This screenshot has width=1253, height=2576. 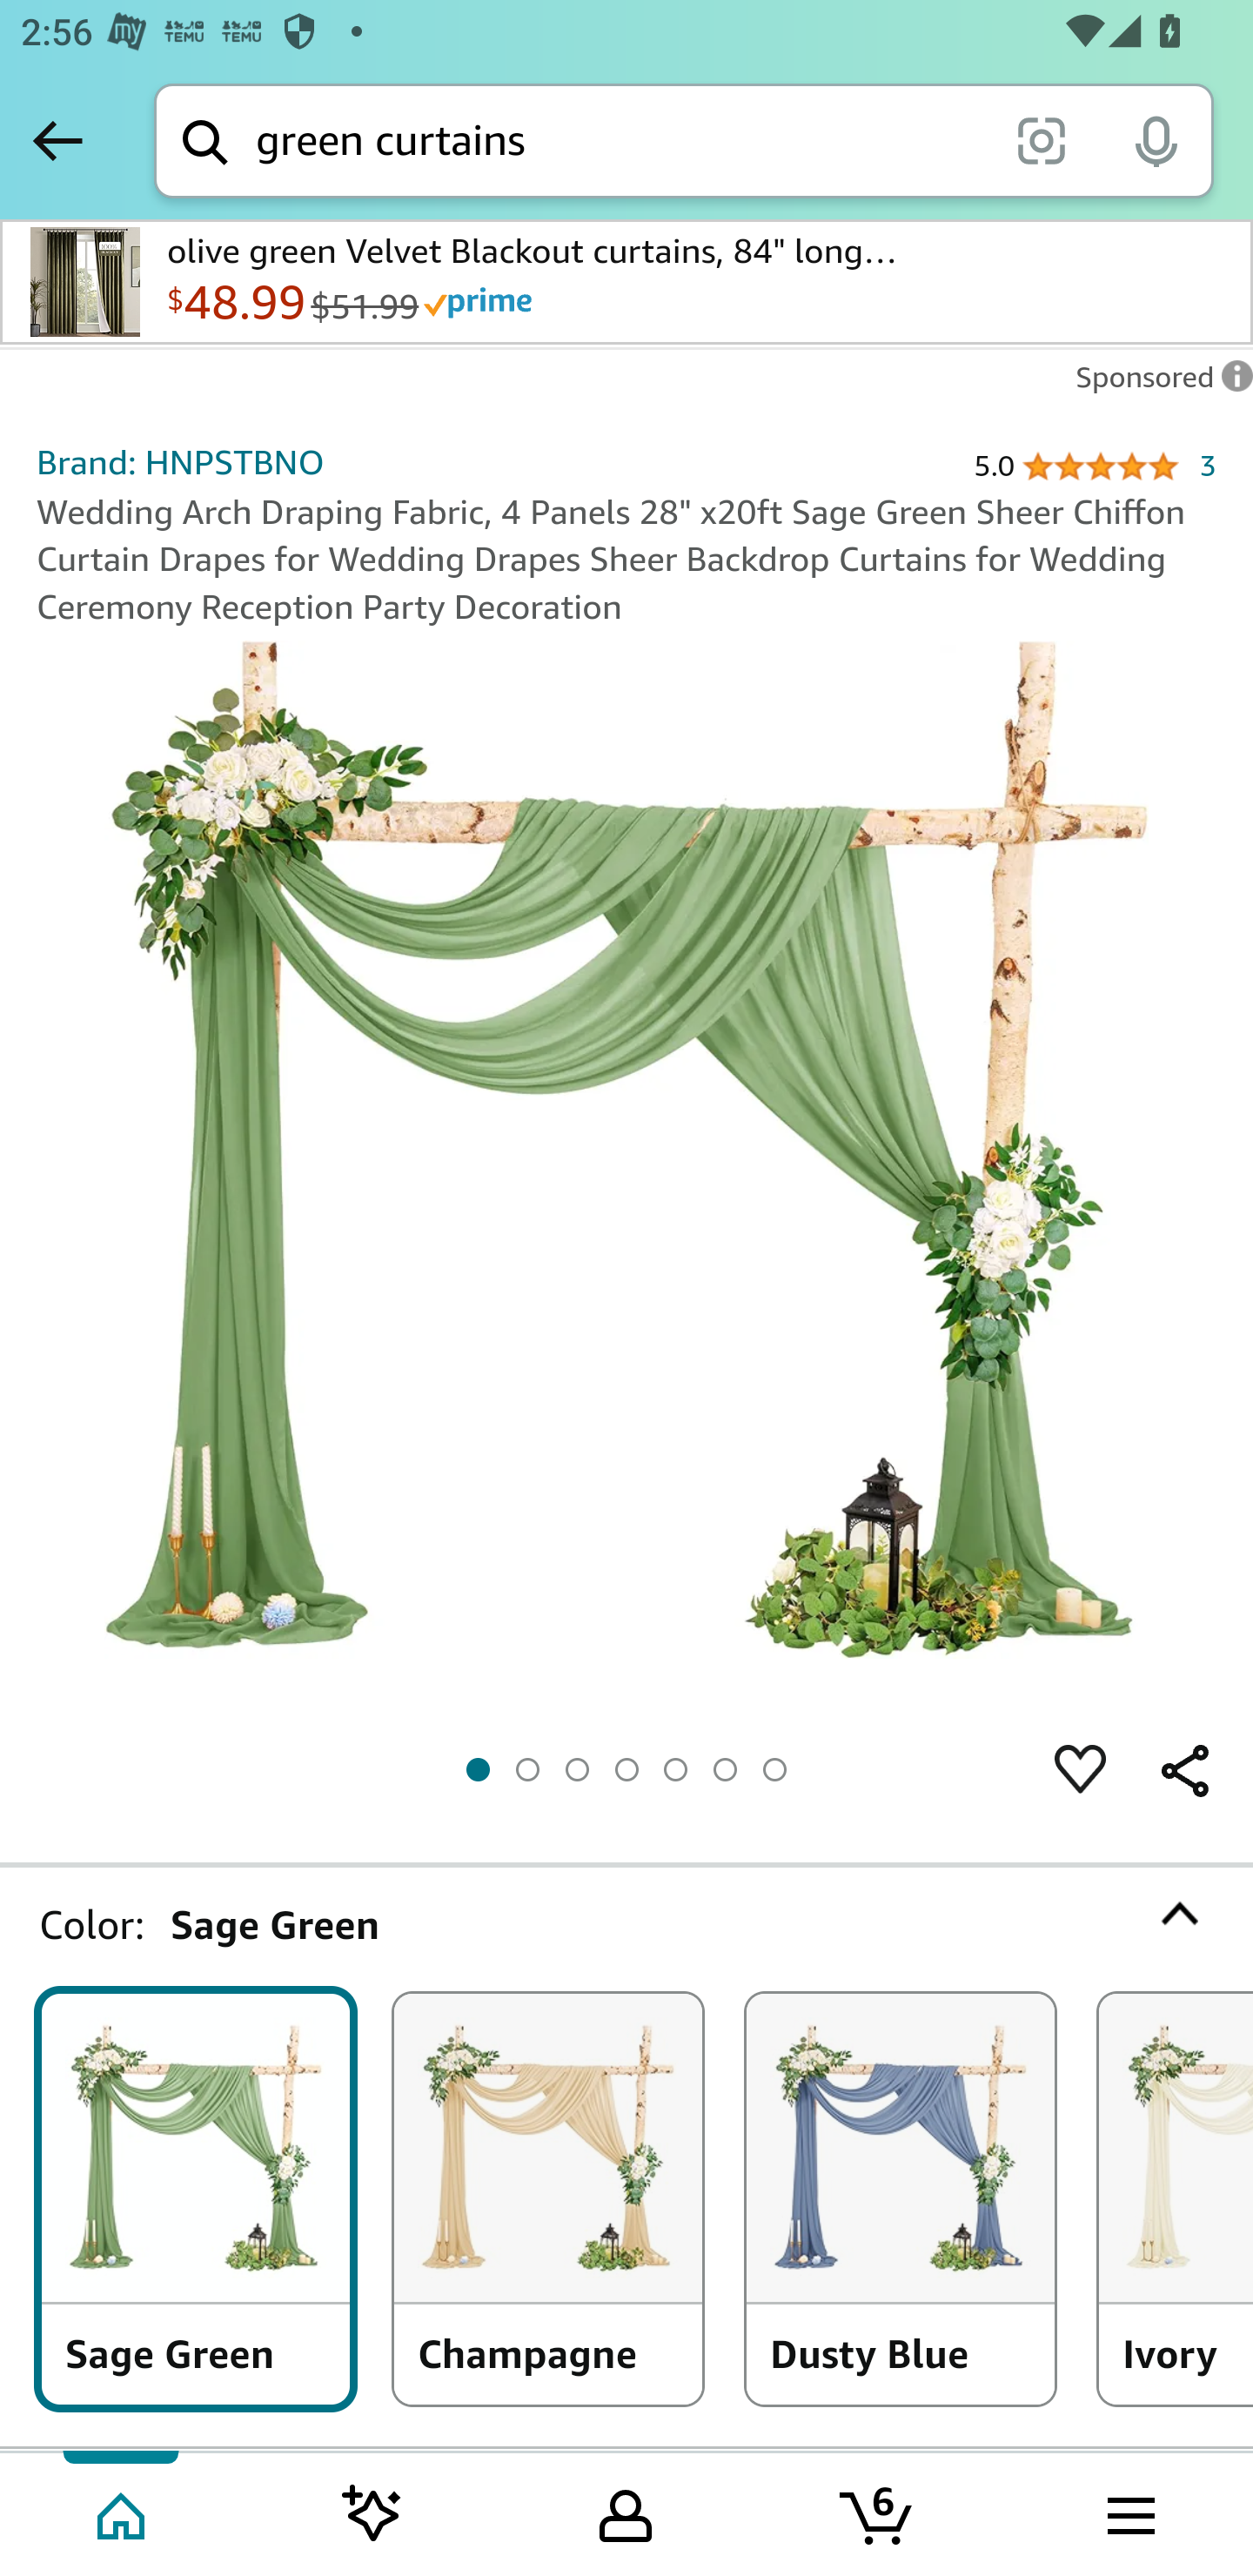 I want to click on scan it, so click(x=1041, y=139).